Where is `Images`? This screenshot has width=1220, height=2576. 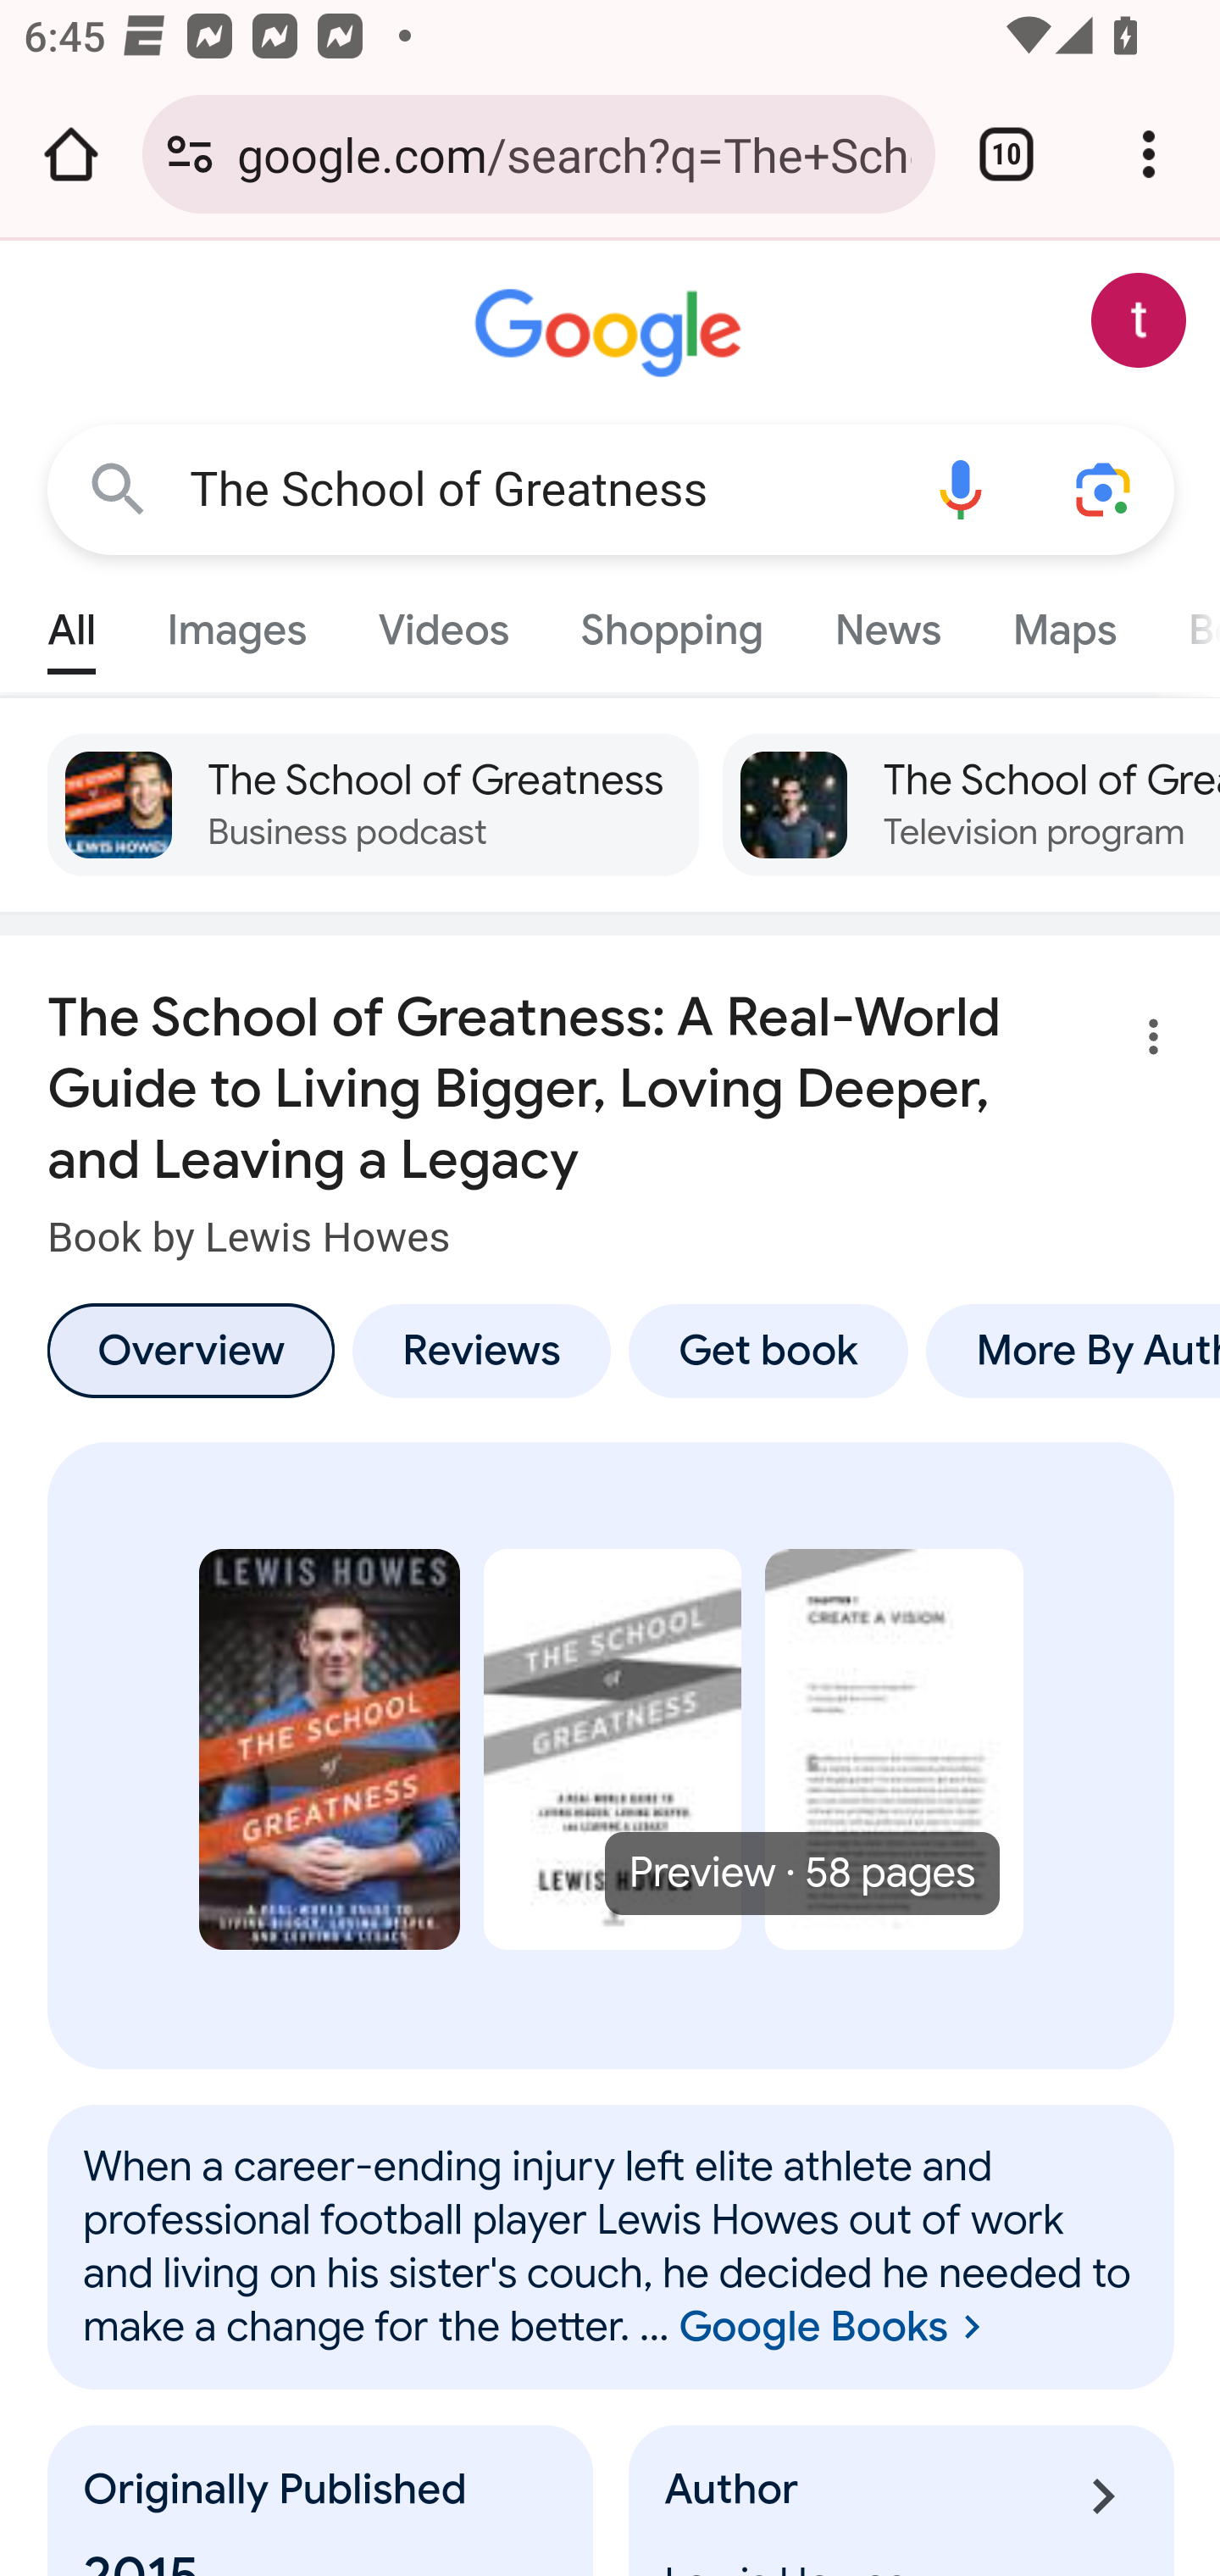
Images is located at coordinates (237, 622).